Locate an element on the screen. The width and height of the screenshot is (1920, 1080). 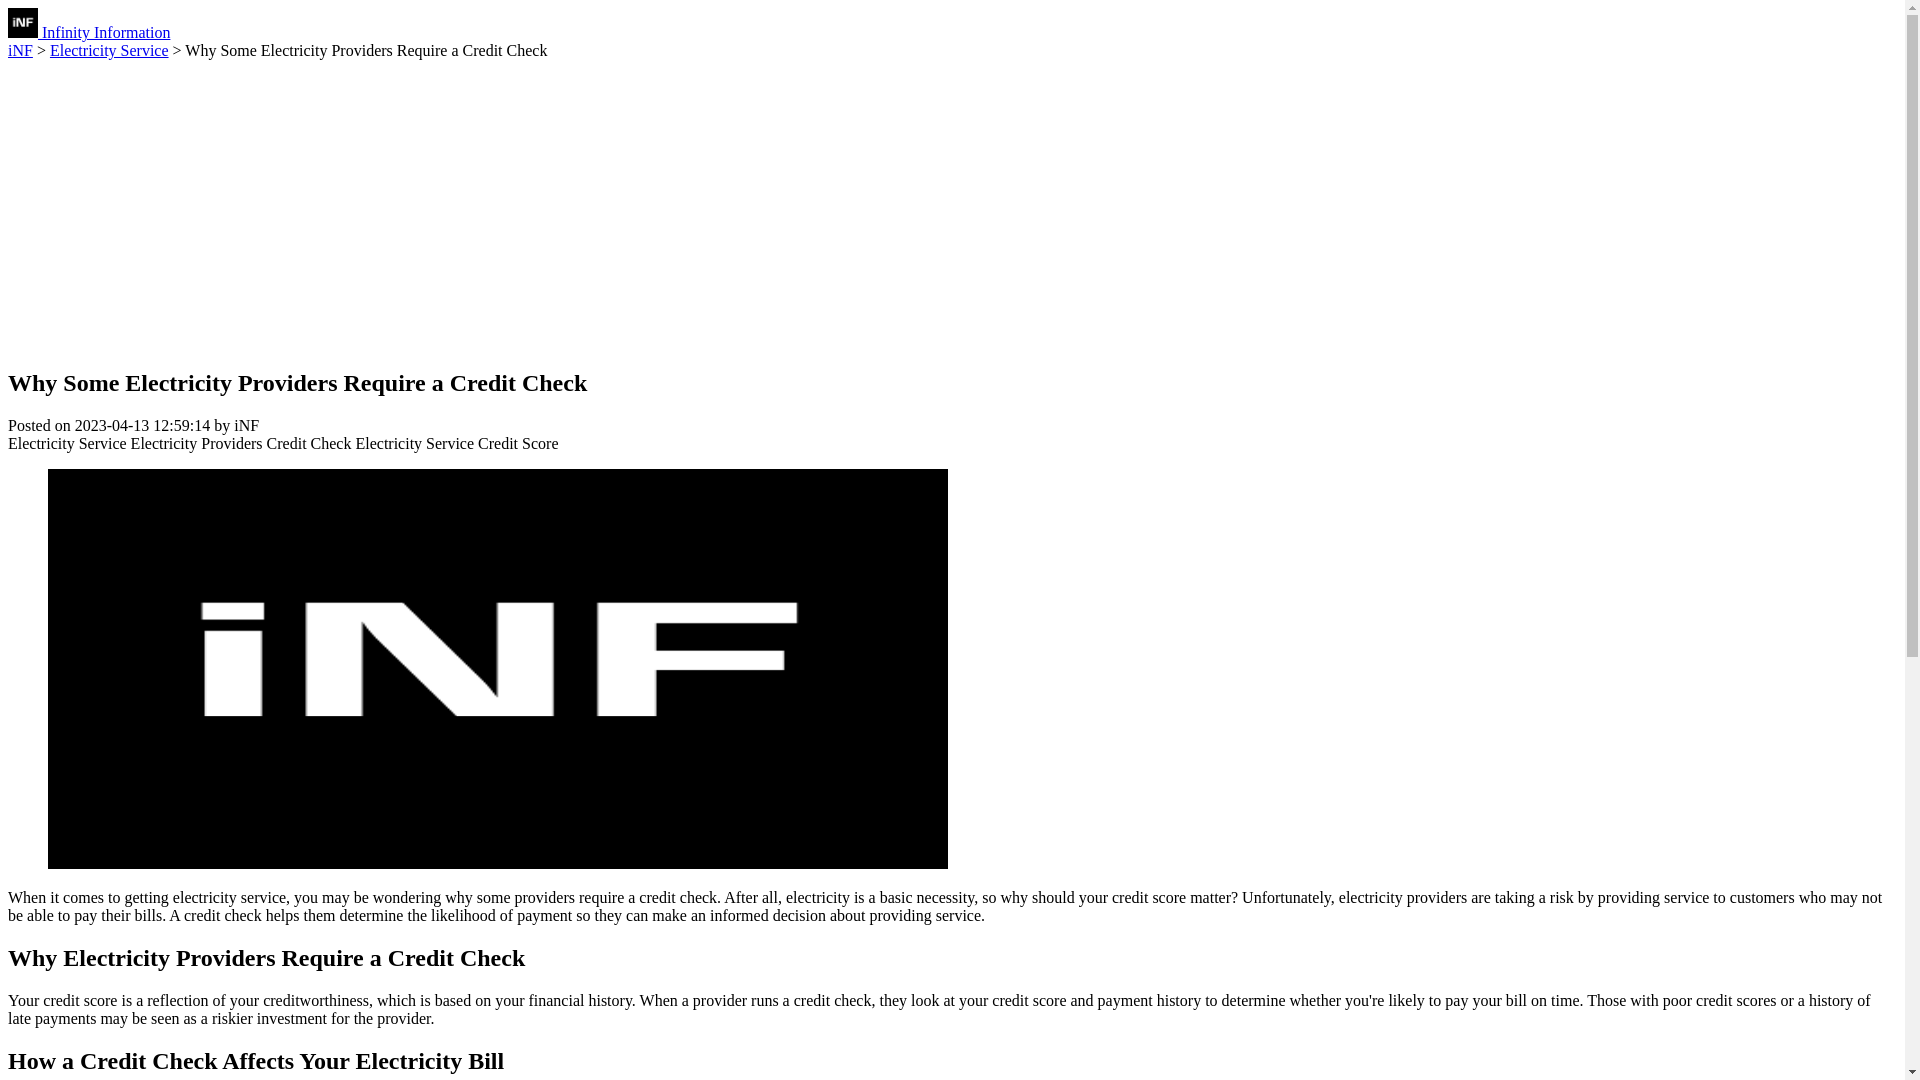
Credit Score is located at coordinates (518, 444).